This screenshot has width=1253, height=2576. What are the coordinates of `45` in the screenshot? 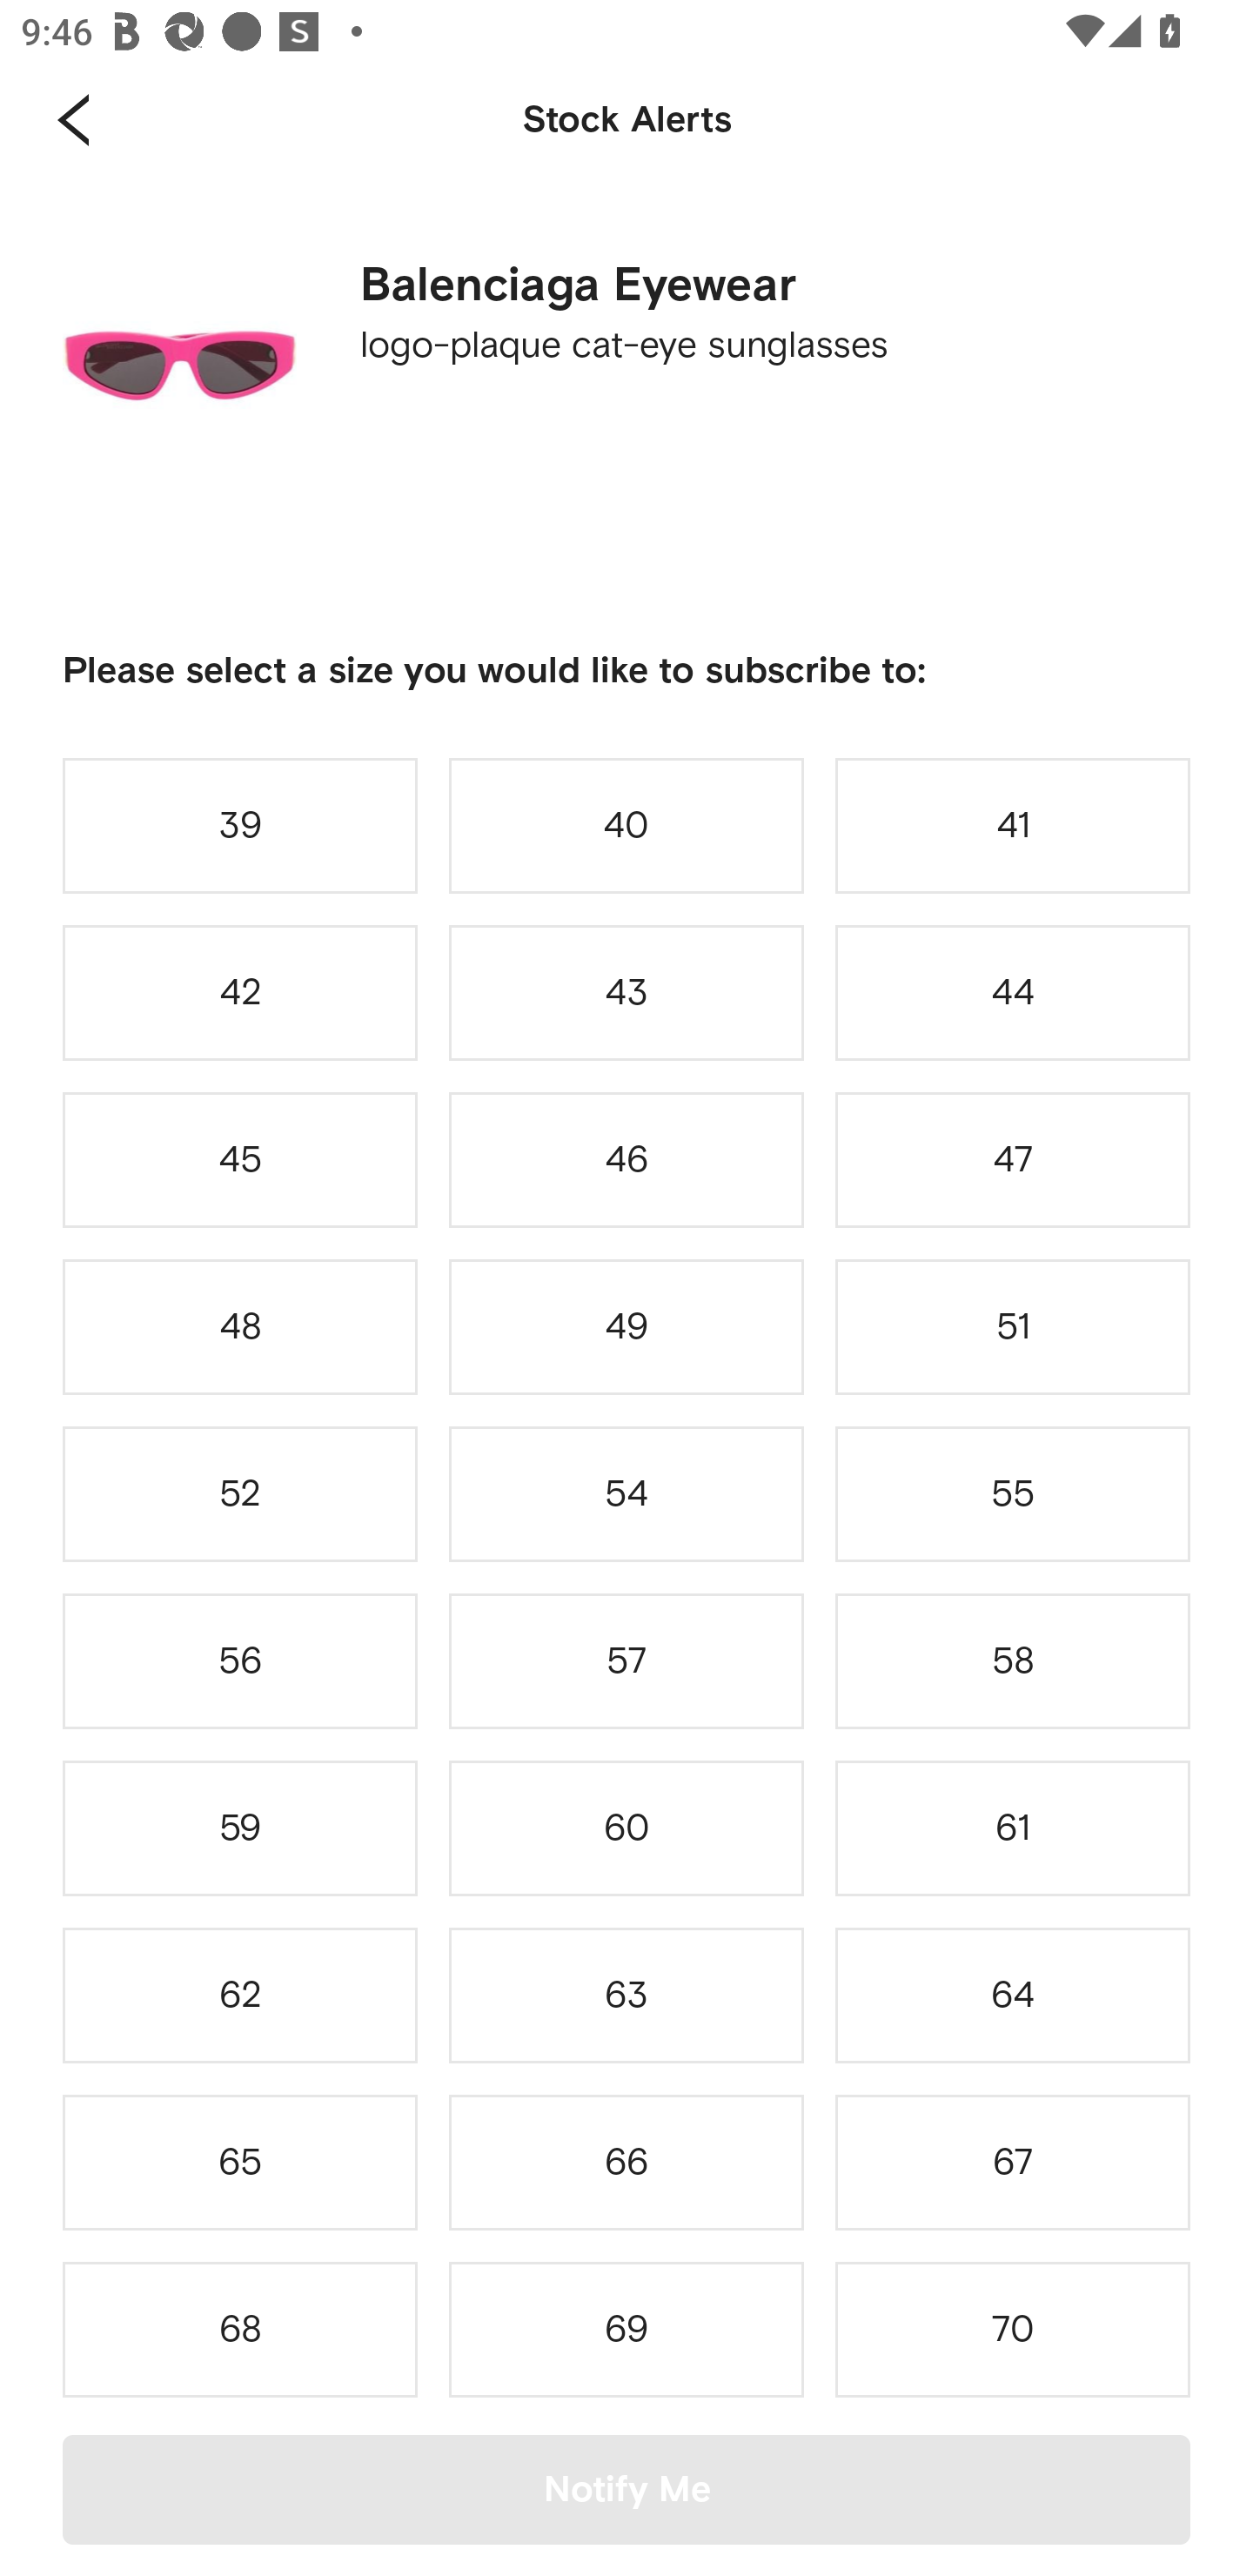 It's located at (240, 1160).